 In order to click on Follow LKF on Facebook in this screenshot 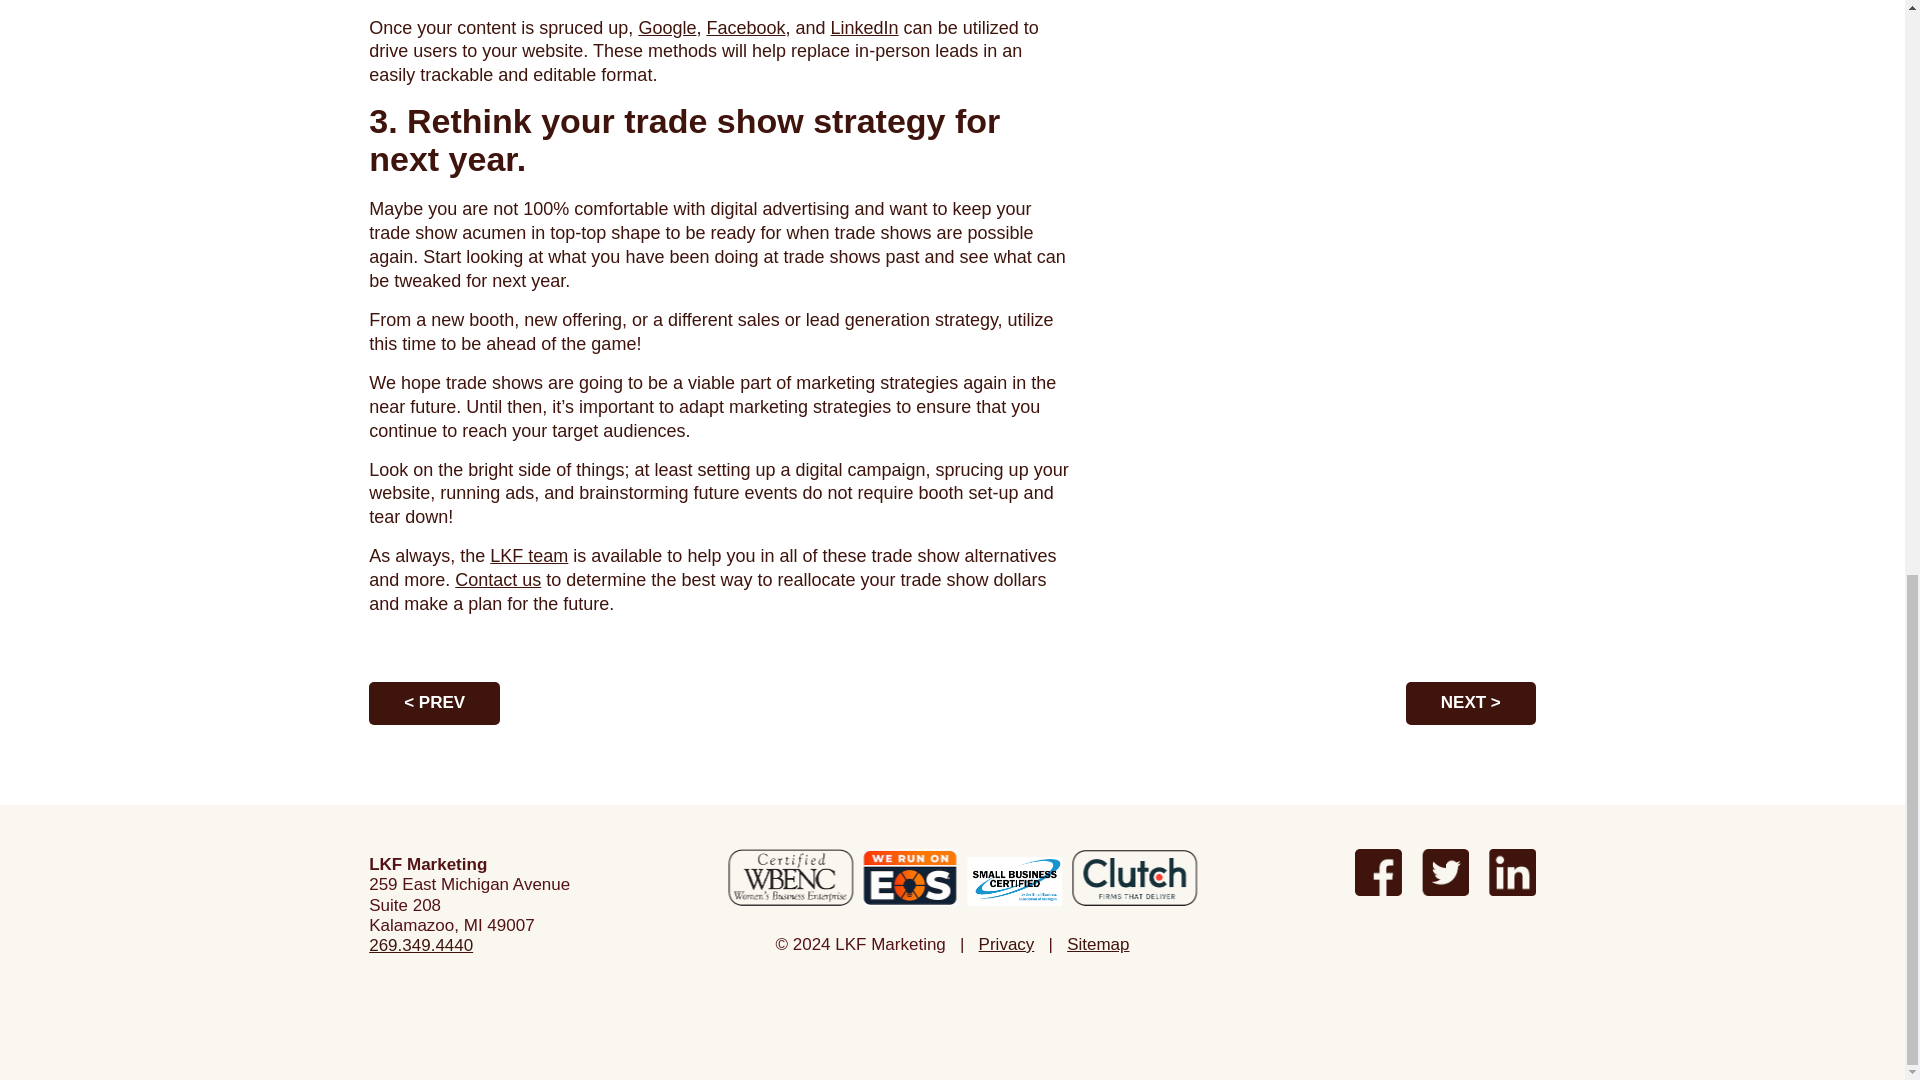, I will do `click(1378, 872)`.